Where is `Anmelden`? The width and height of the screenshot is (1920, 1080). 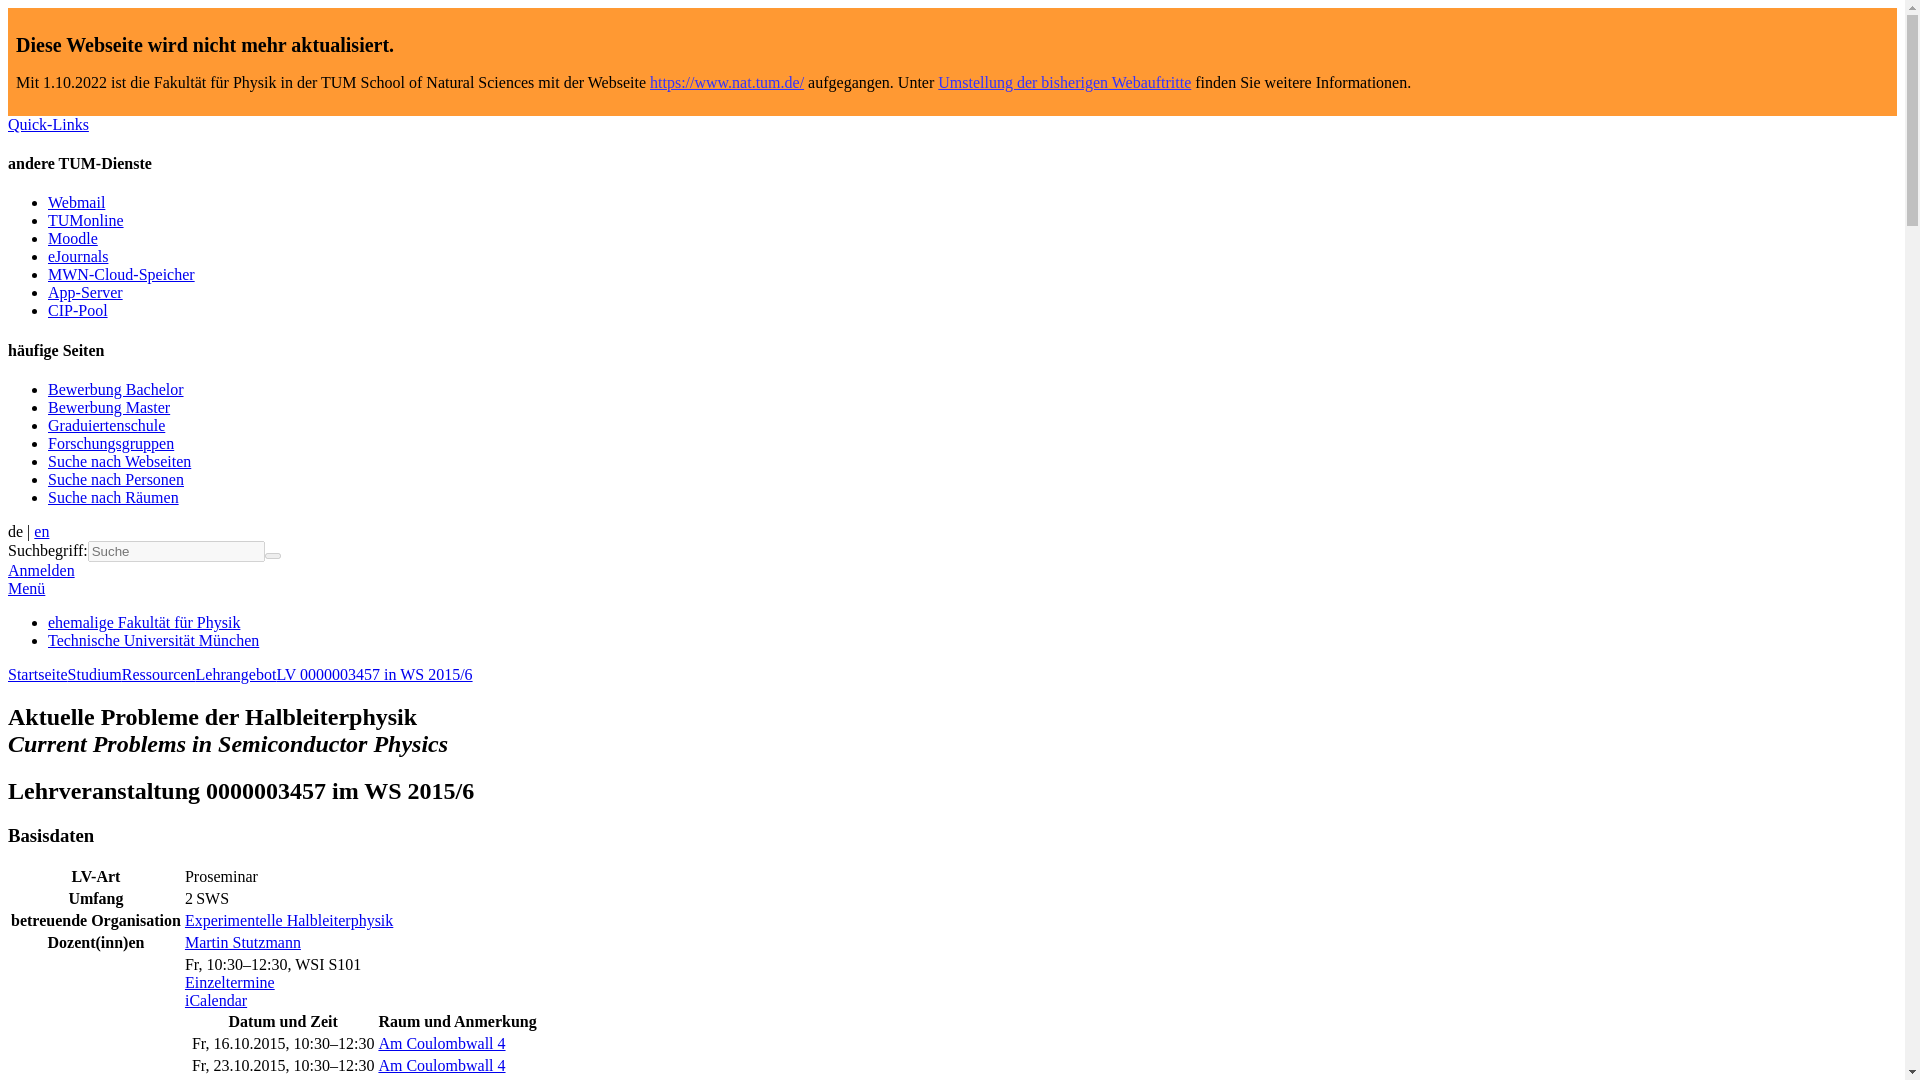 Anmelden is located at coordinates (40, 570).